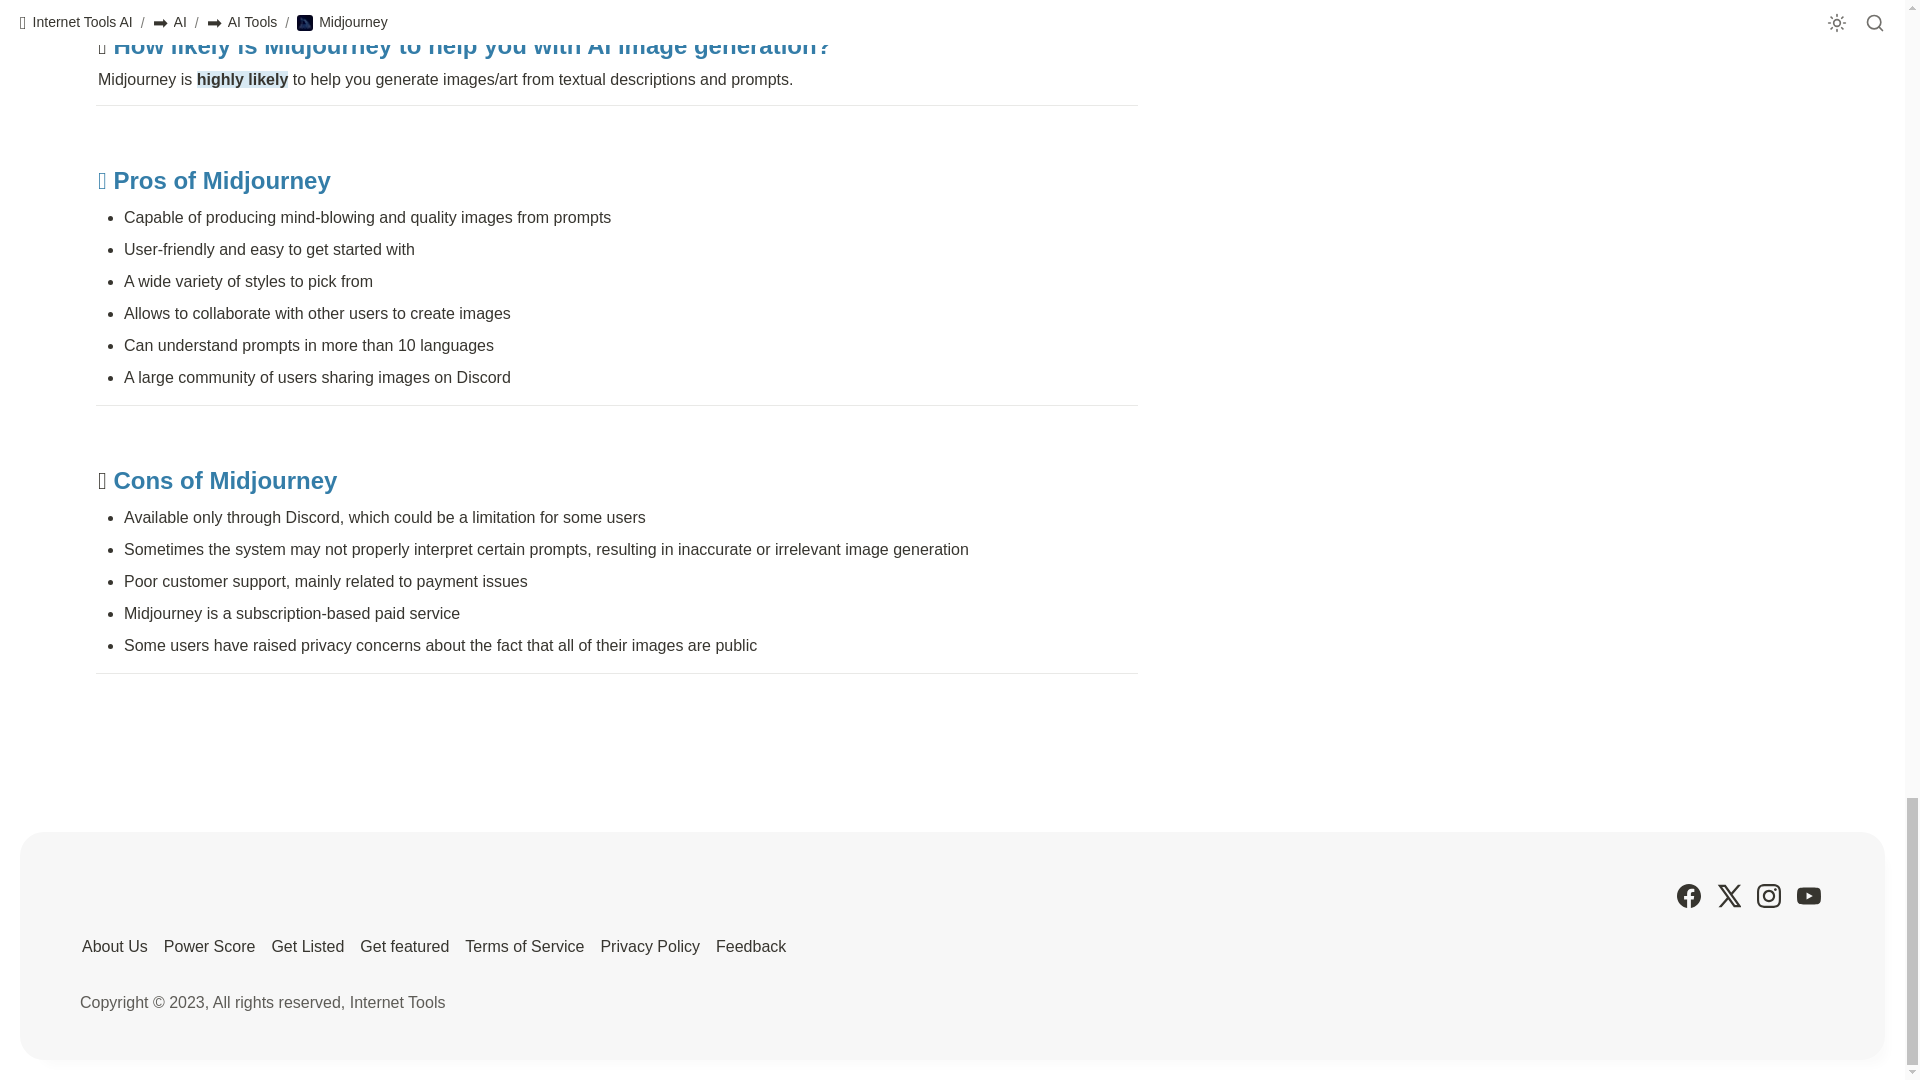  What do you see at coordinates (1728, 896) in the screenshot?
I see `X` at bounding box center [1728, 896].